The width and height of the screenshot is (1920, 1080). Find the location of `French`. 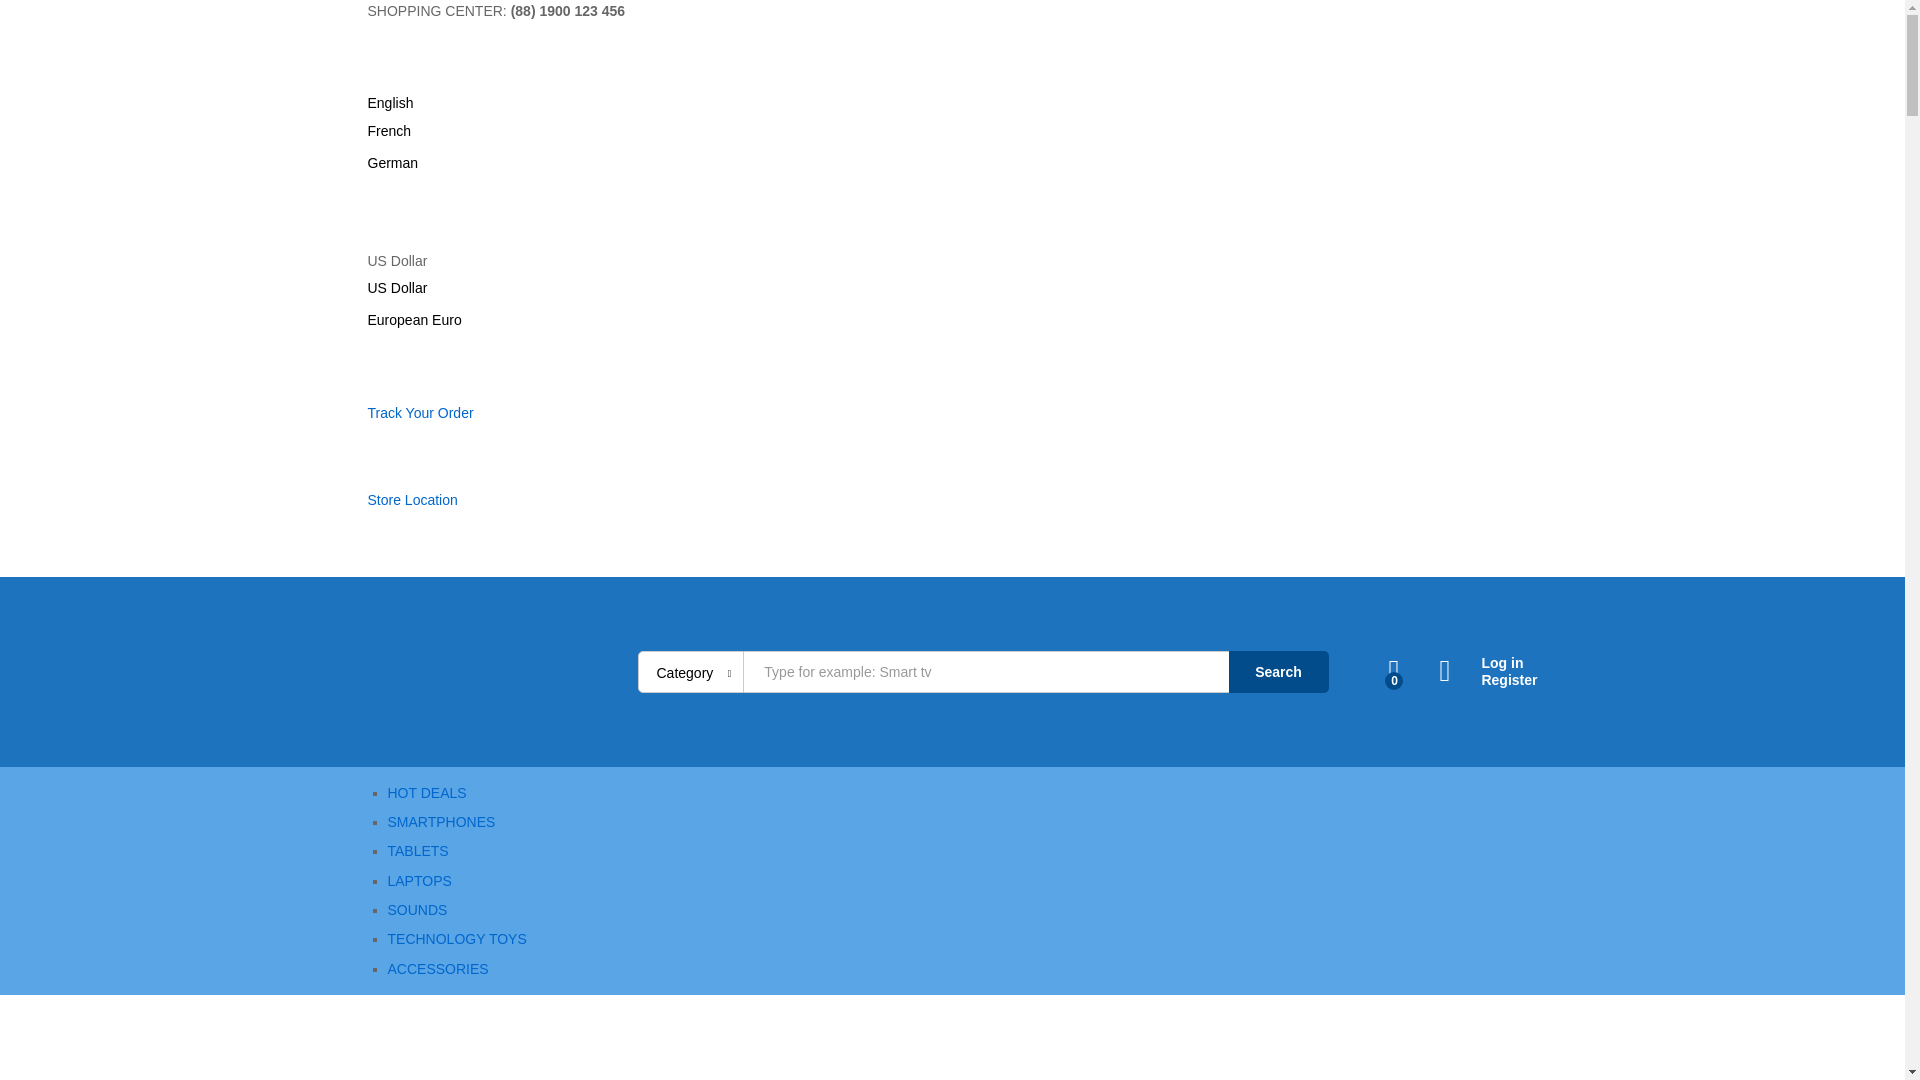

French is located at coordinates (390, 131).